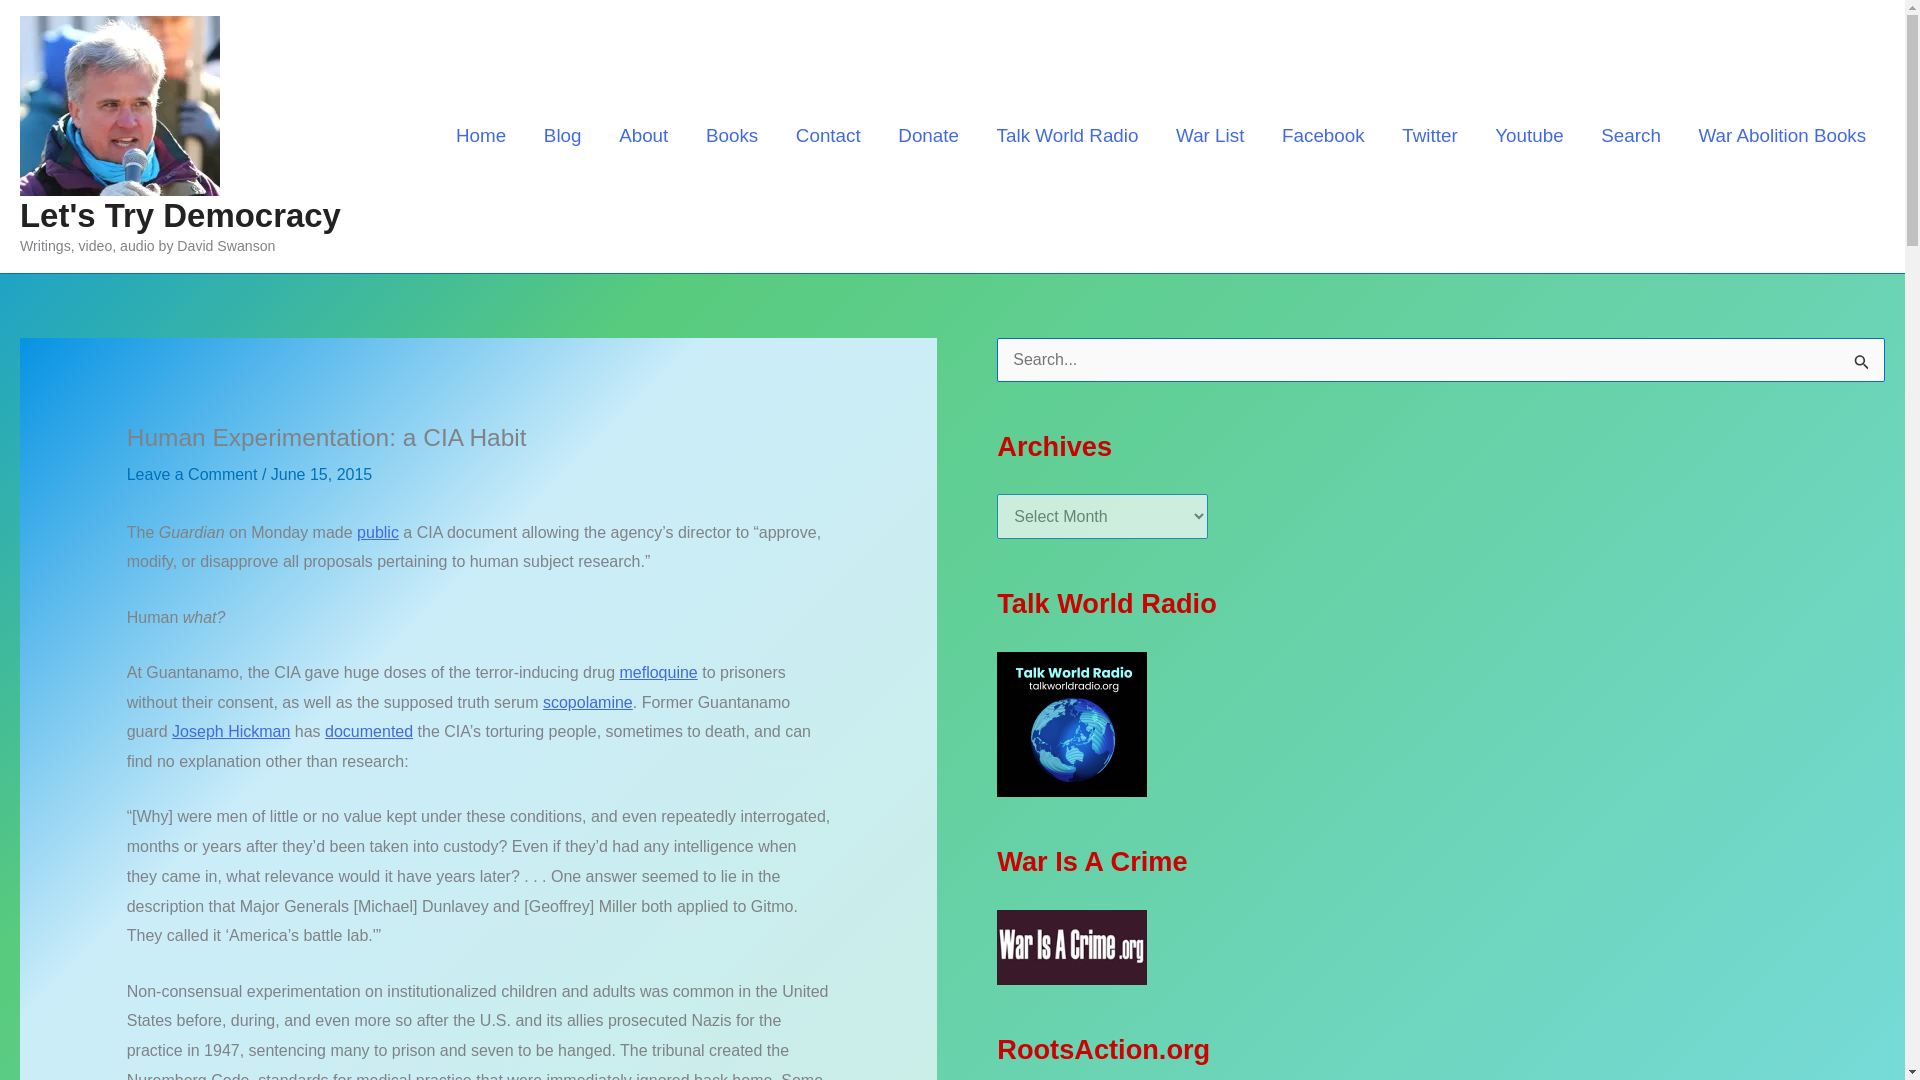 The width and height of the screenshot is (1920, 1080). What do you see at coordinates (588, 702) in the screenshot?
I see `scopolamine` at bounding box center [588, 702].